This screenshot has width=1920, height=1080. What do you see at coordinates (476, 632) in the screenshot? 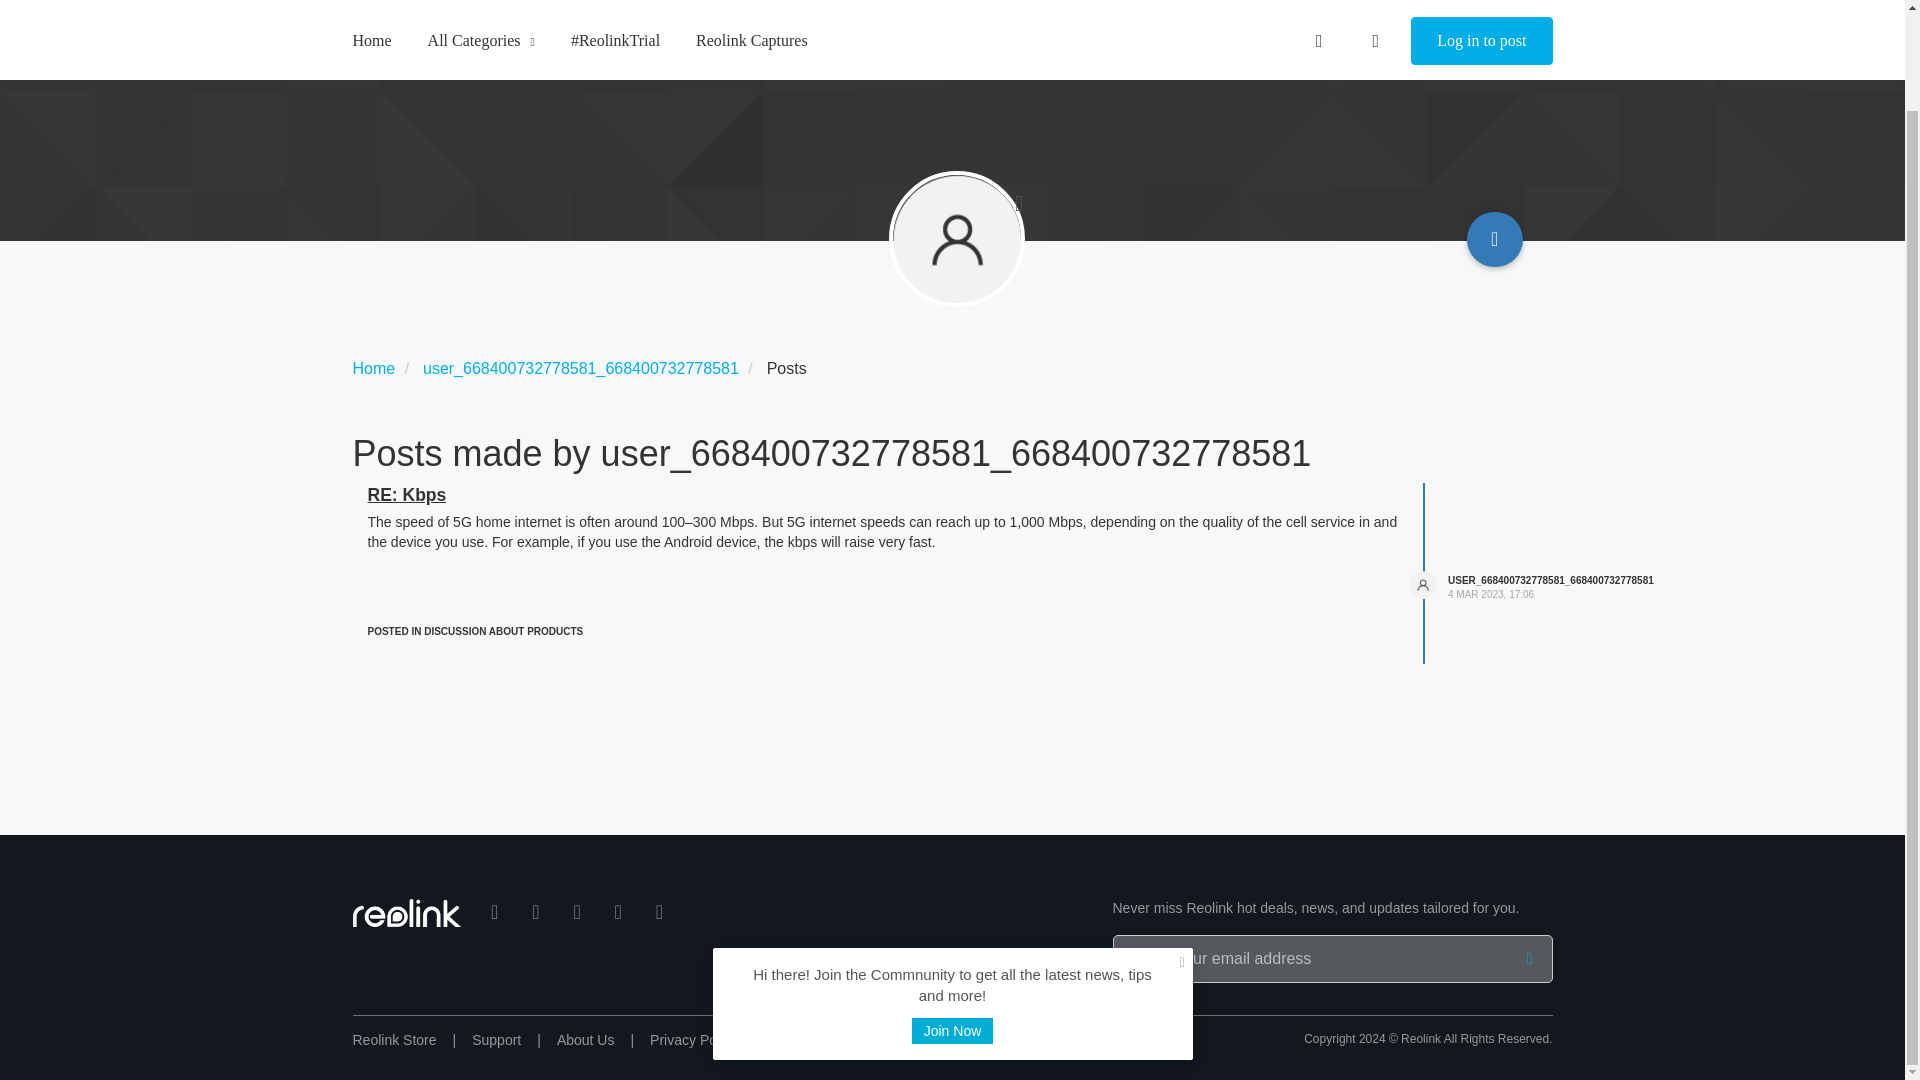
I see `POSTED IN DISCUSSION ABOUT PRODUCTS` at bounding box center [476, 632].